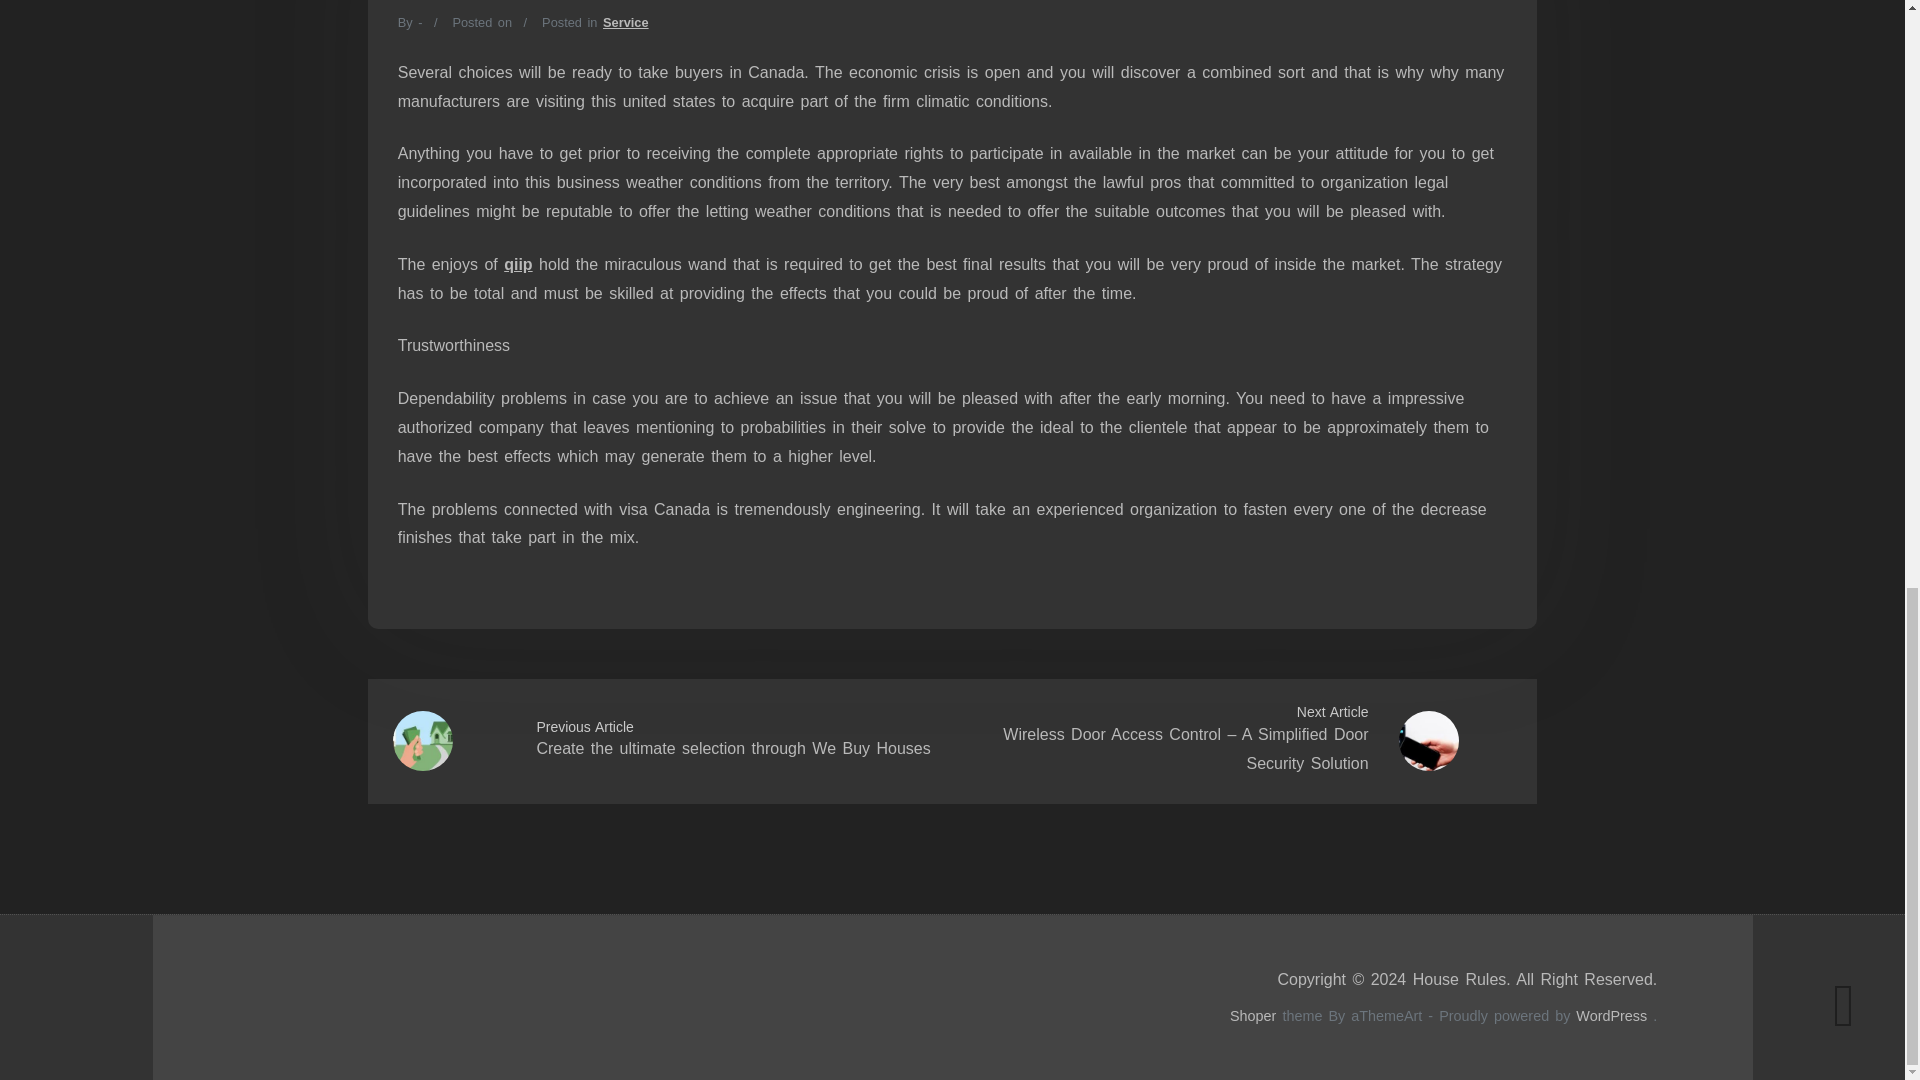 This screenshot has height=1080, width=1920. What do you see at coordinates (625, 22) in the screenshot?
I see `Service` at bounding box center [625, 22].